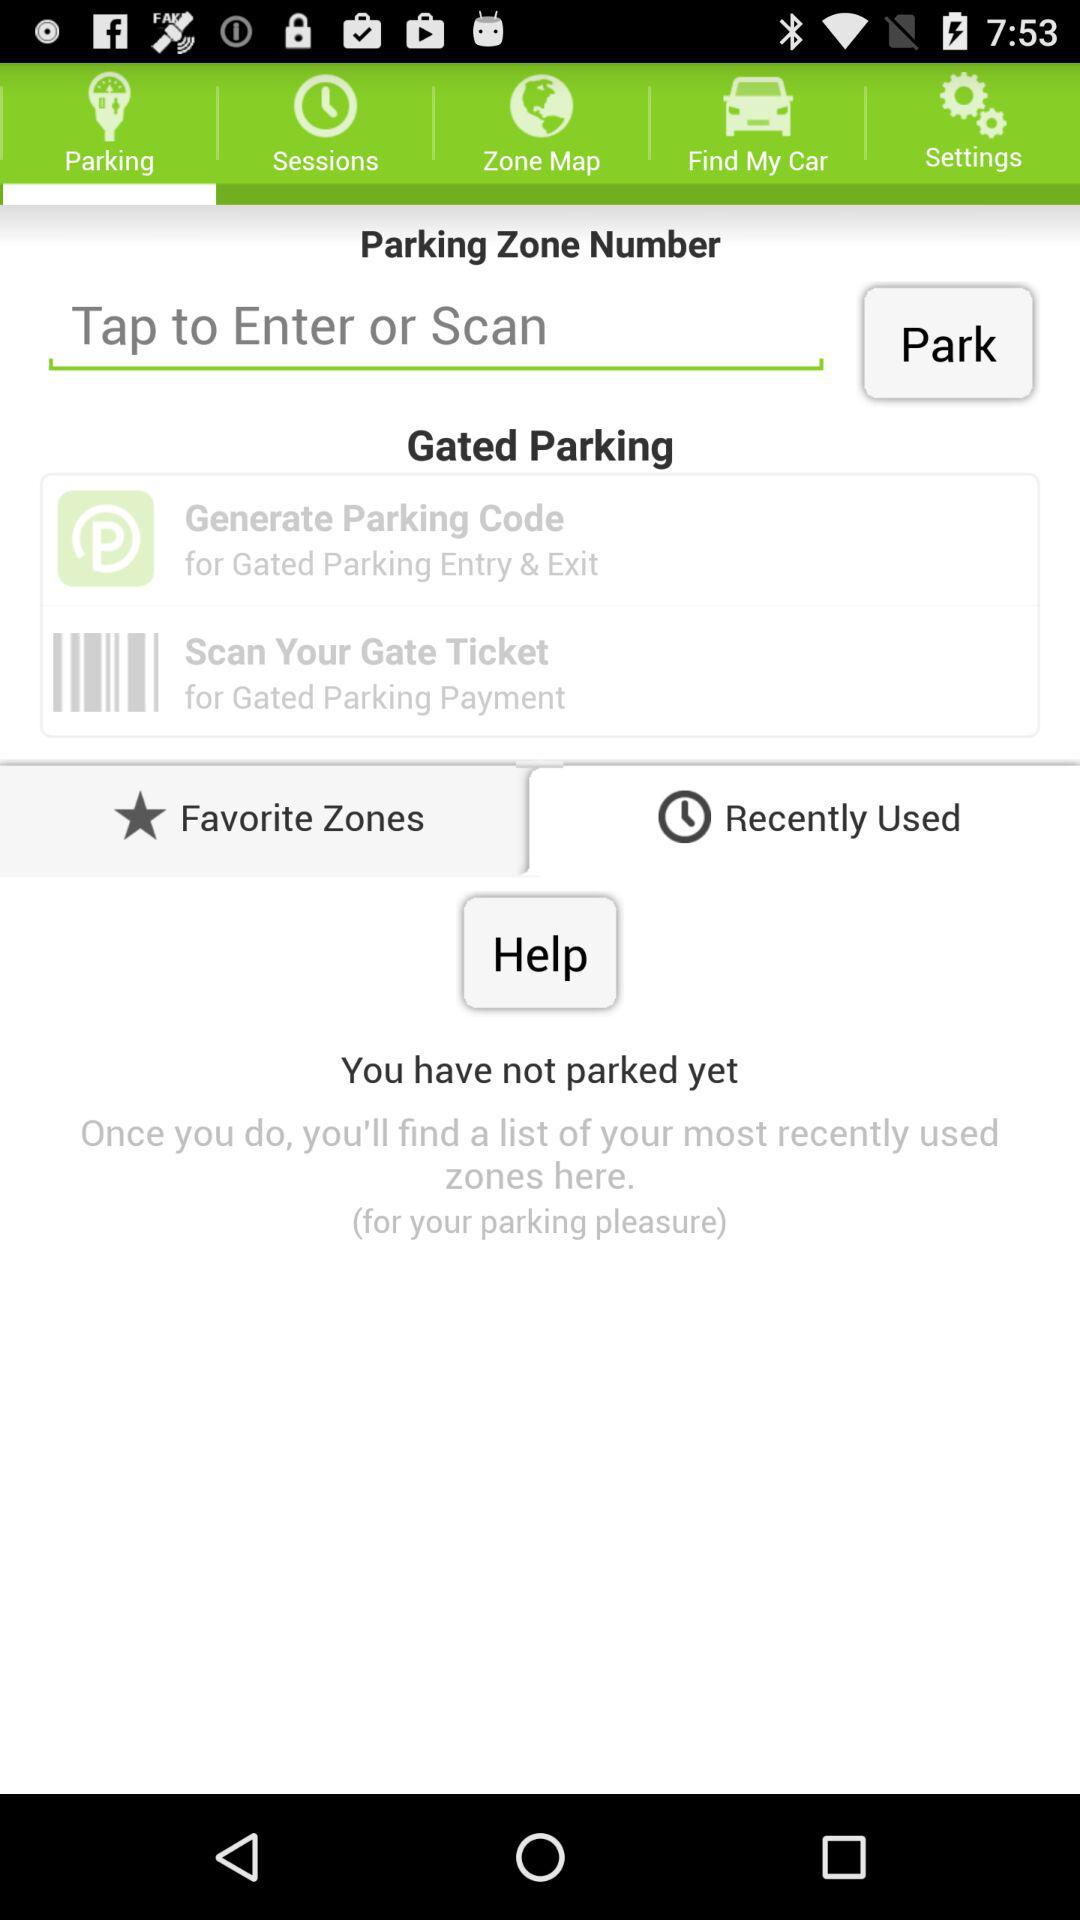  I want to click on select the symbol which is above zone map, so click(541, 106).